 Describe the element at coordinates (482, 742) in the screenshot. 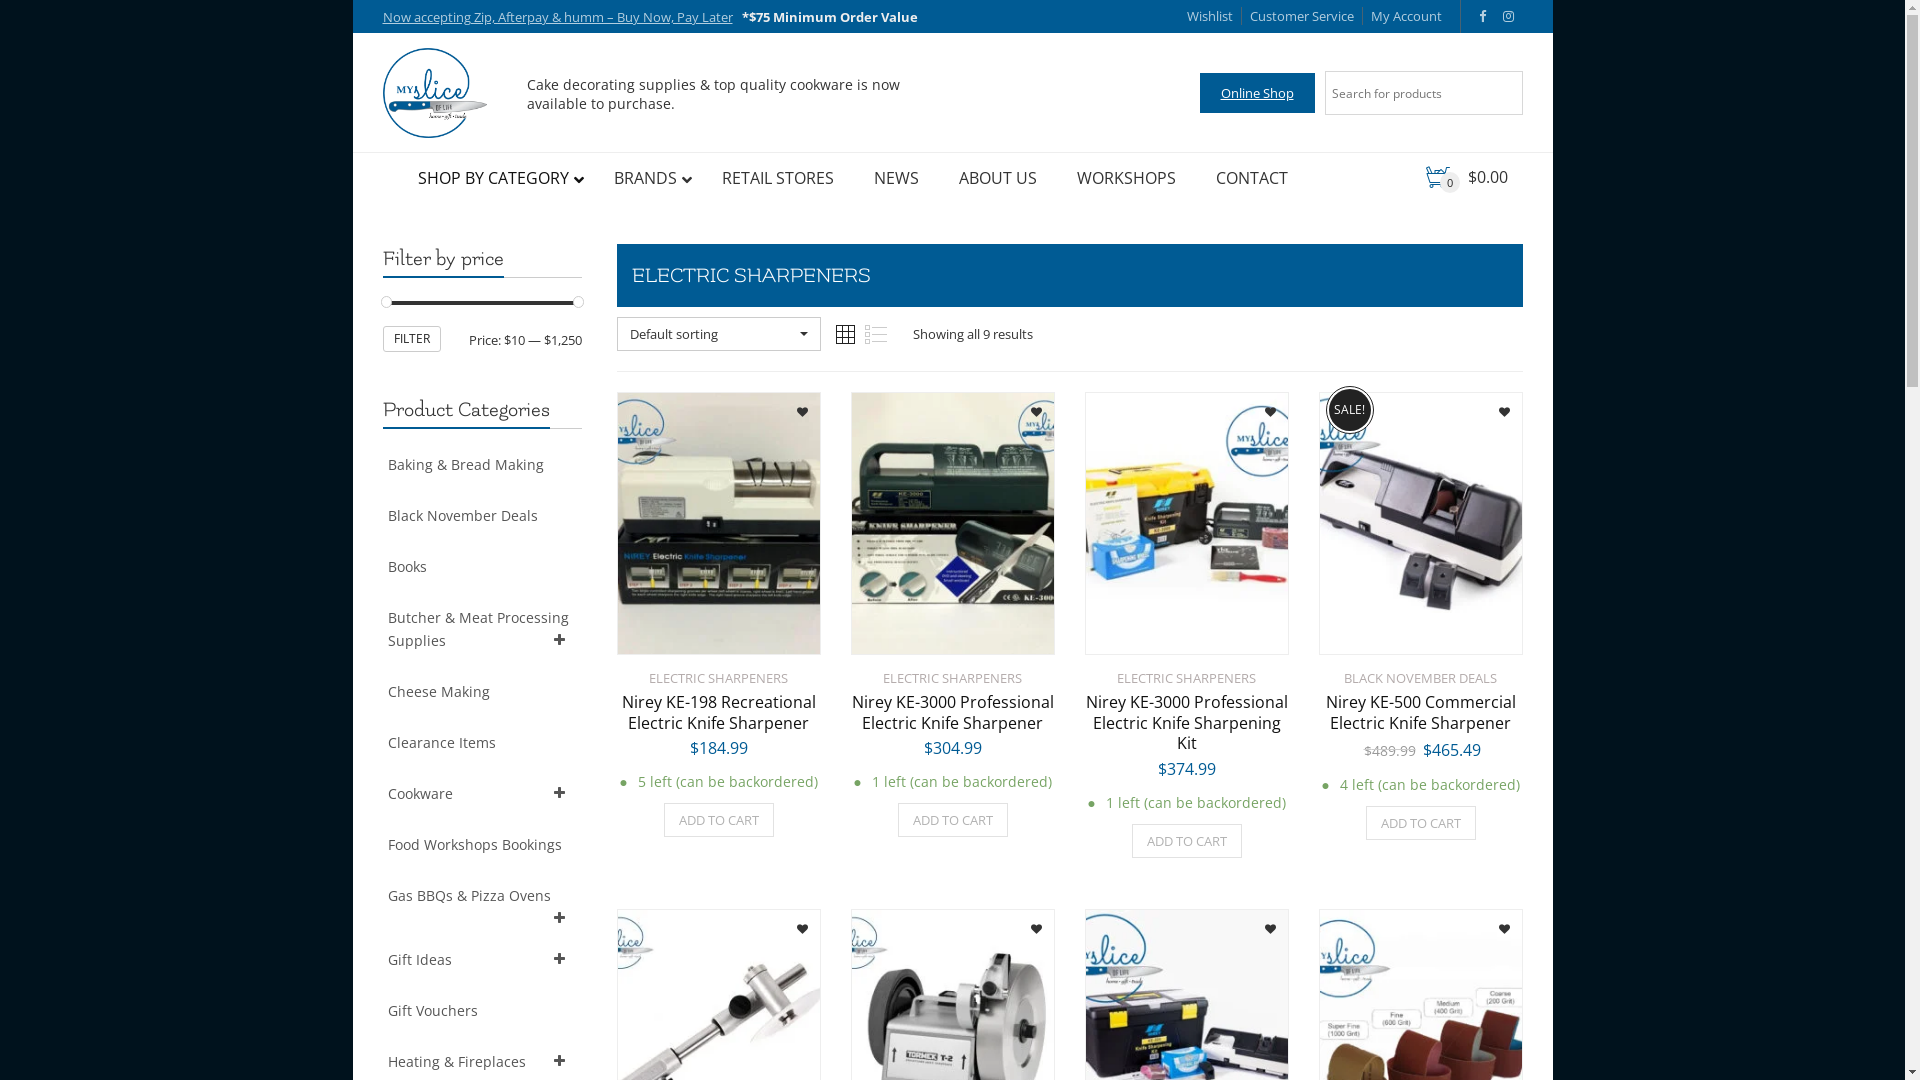

I see `Clearance Items` at that location.